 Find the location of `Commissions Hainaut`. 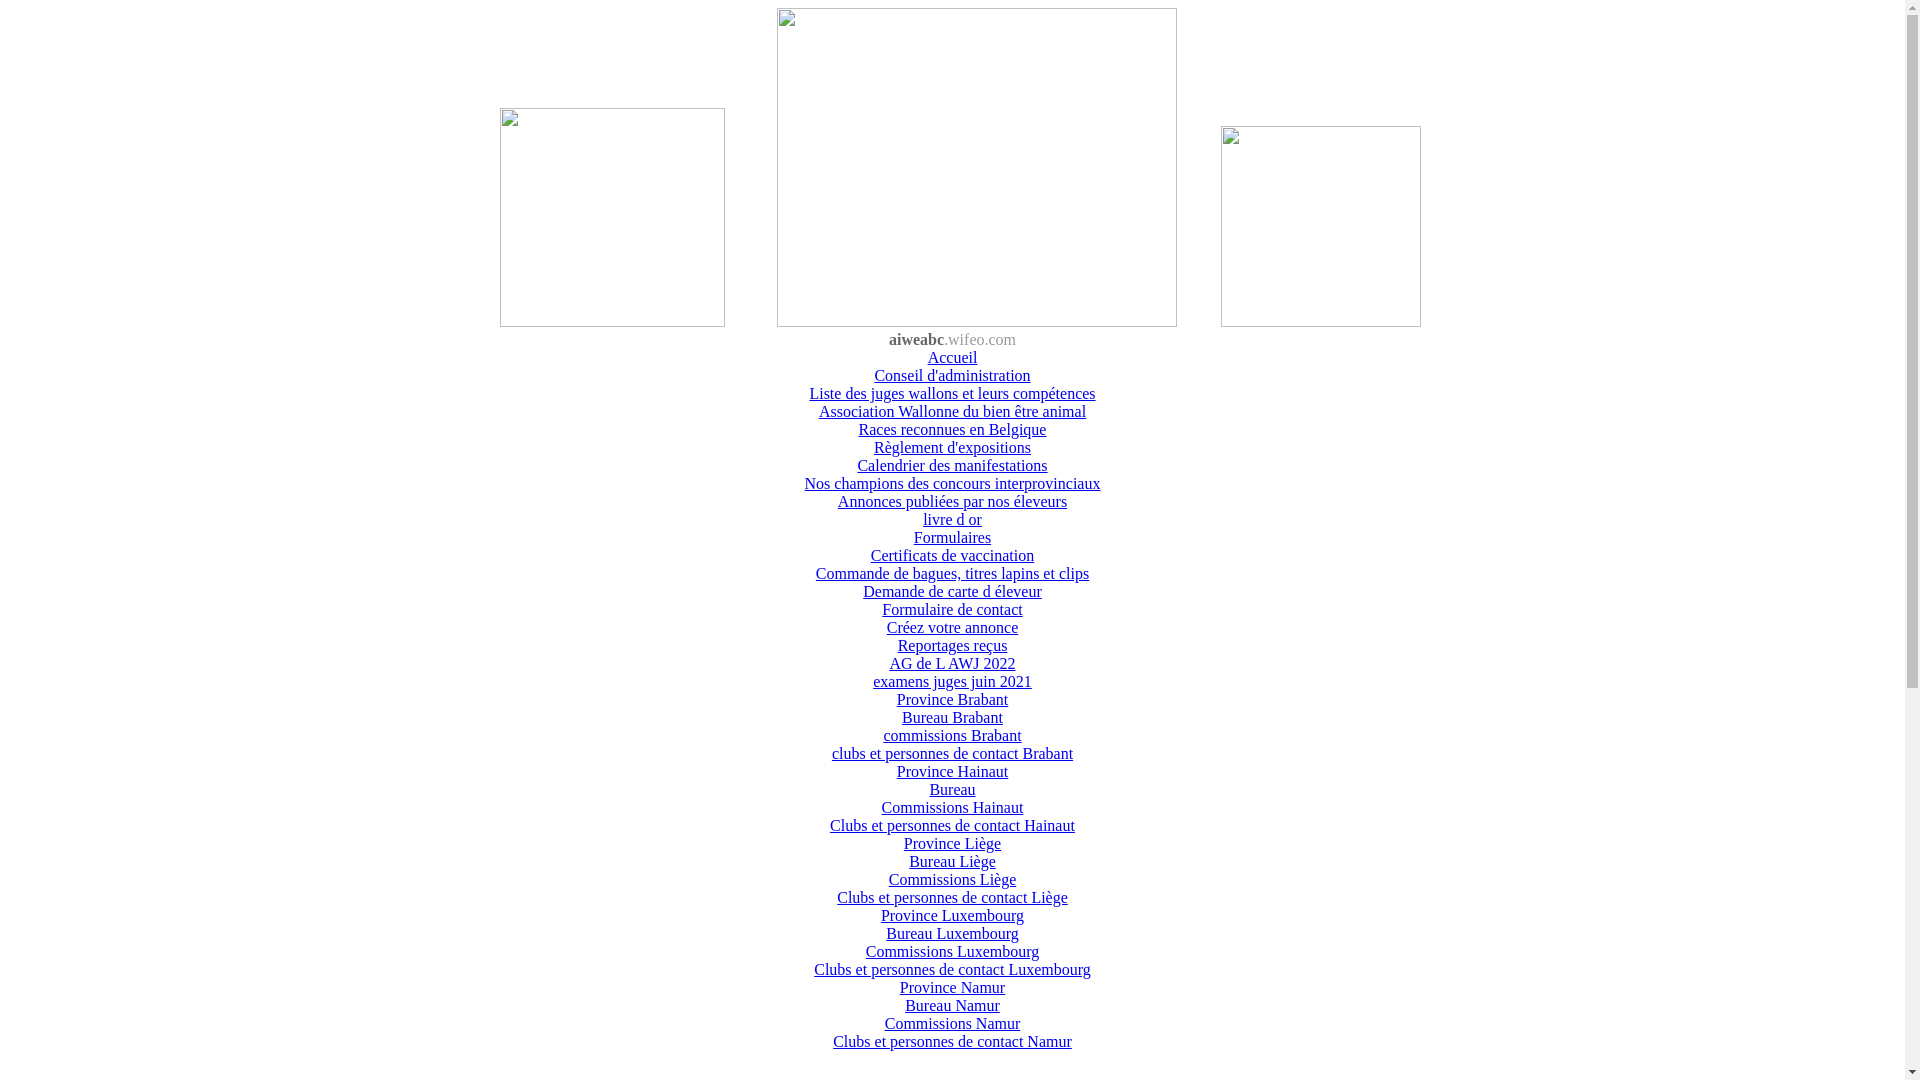

Commissions Hainaut is located at coordinates (953, 808).